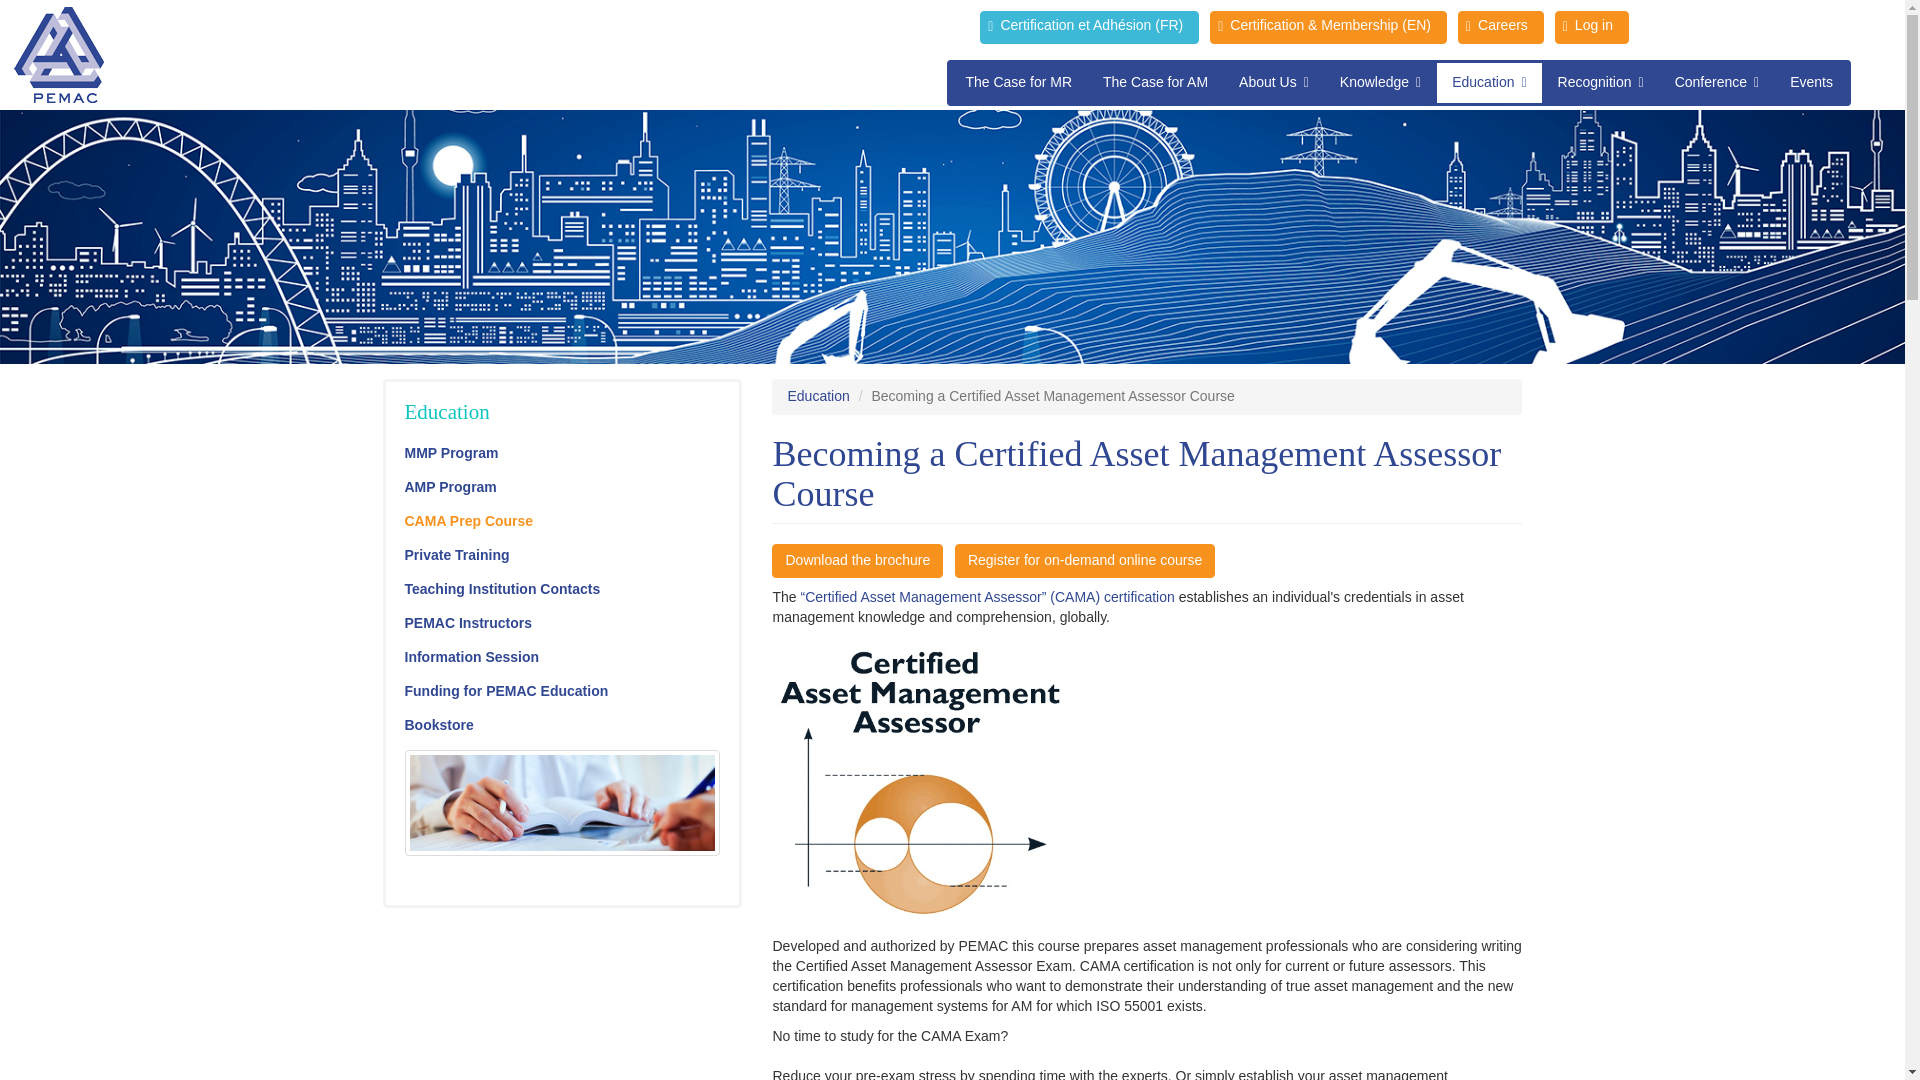  Describe the element at coordinates (1274, 82) in the screenshot. I see `About Us` at that location.